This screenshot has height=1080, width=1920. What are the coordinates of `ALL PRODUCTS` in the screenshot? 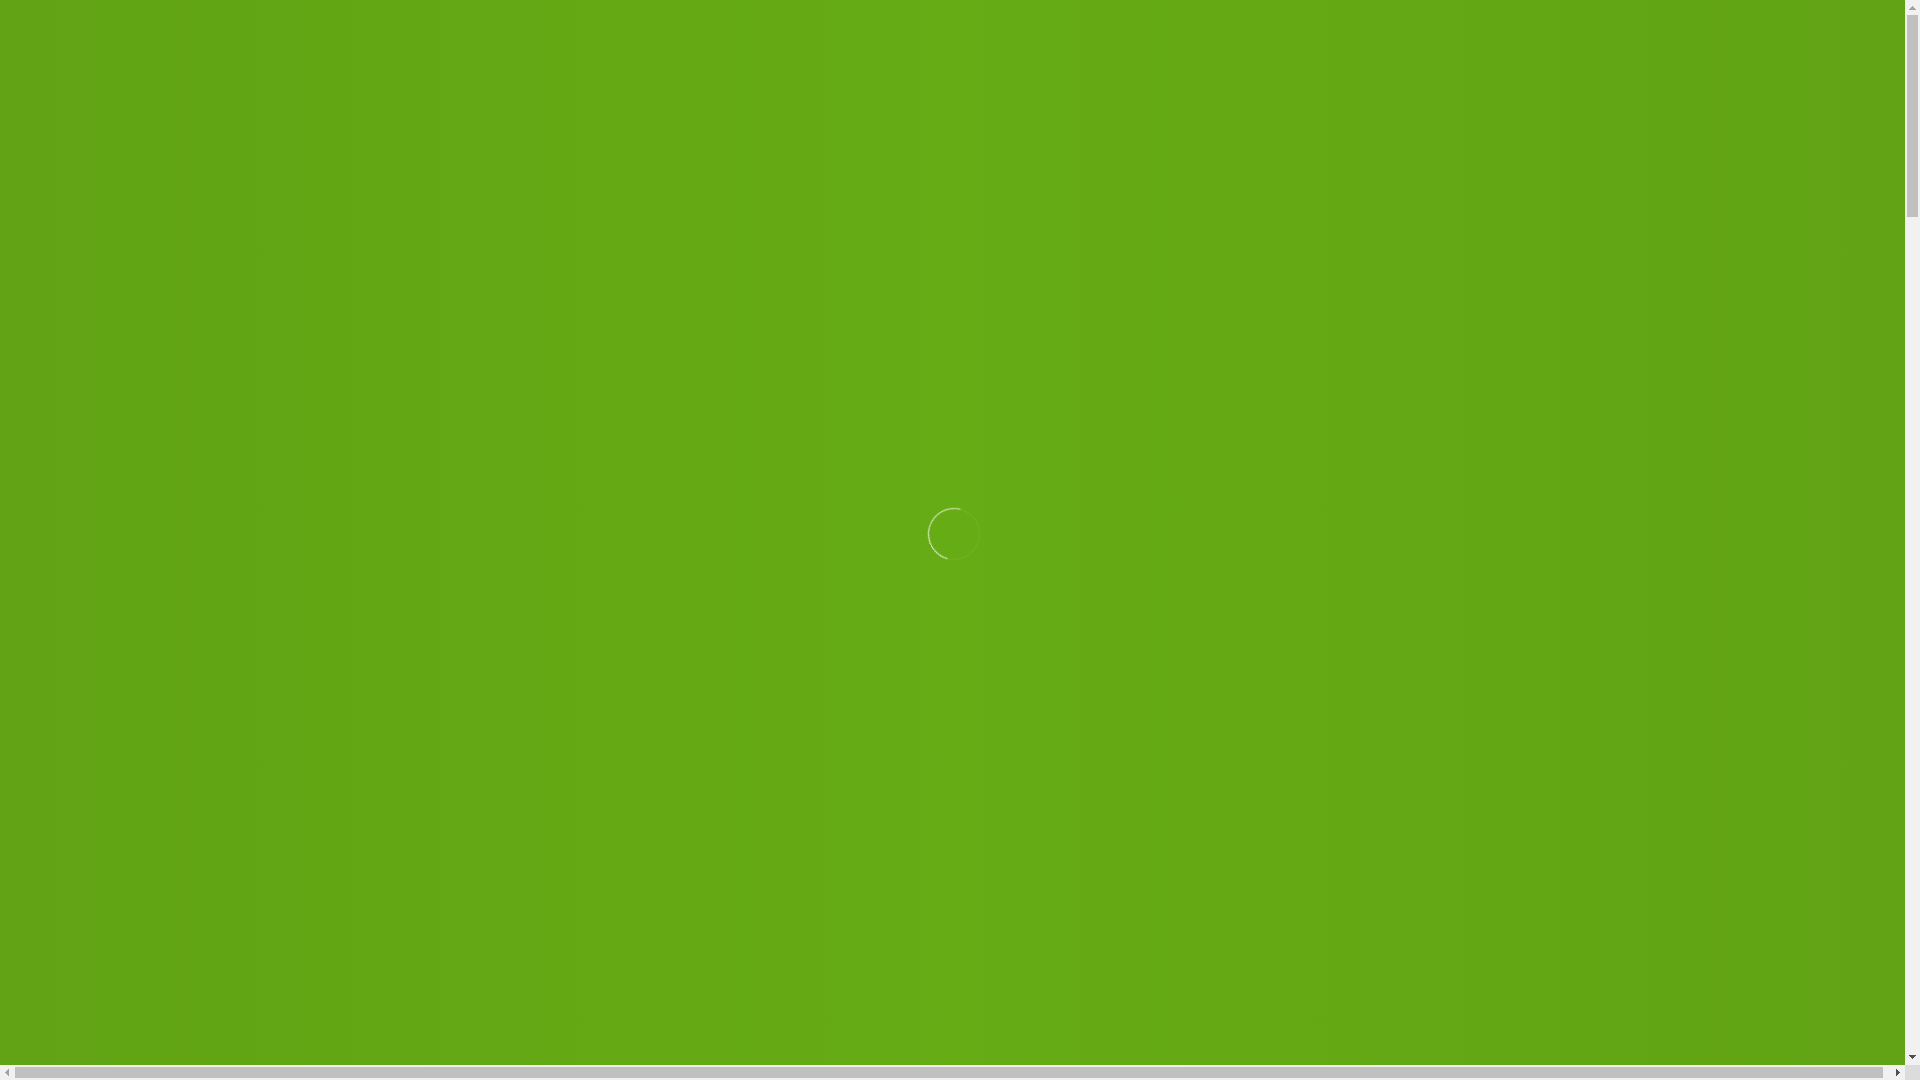 It's located at (1054, 212).